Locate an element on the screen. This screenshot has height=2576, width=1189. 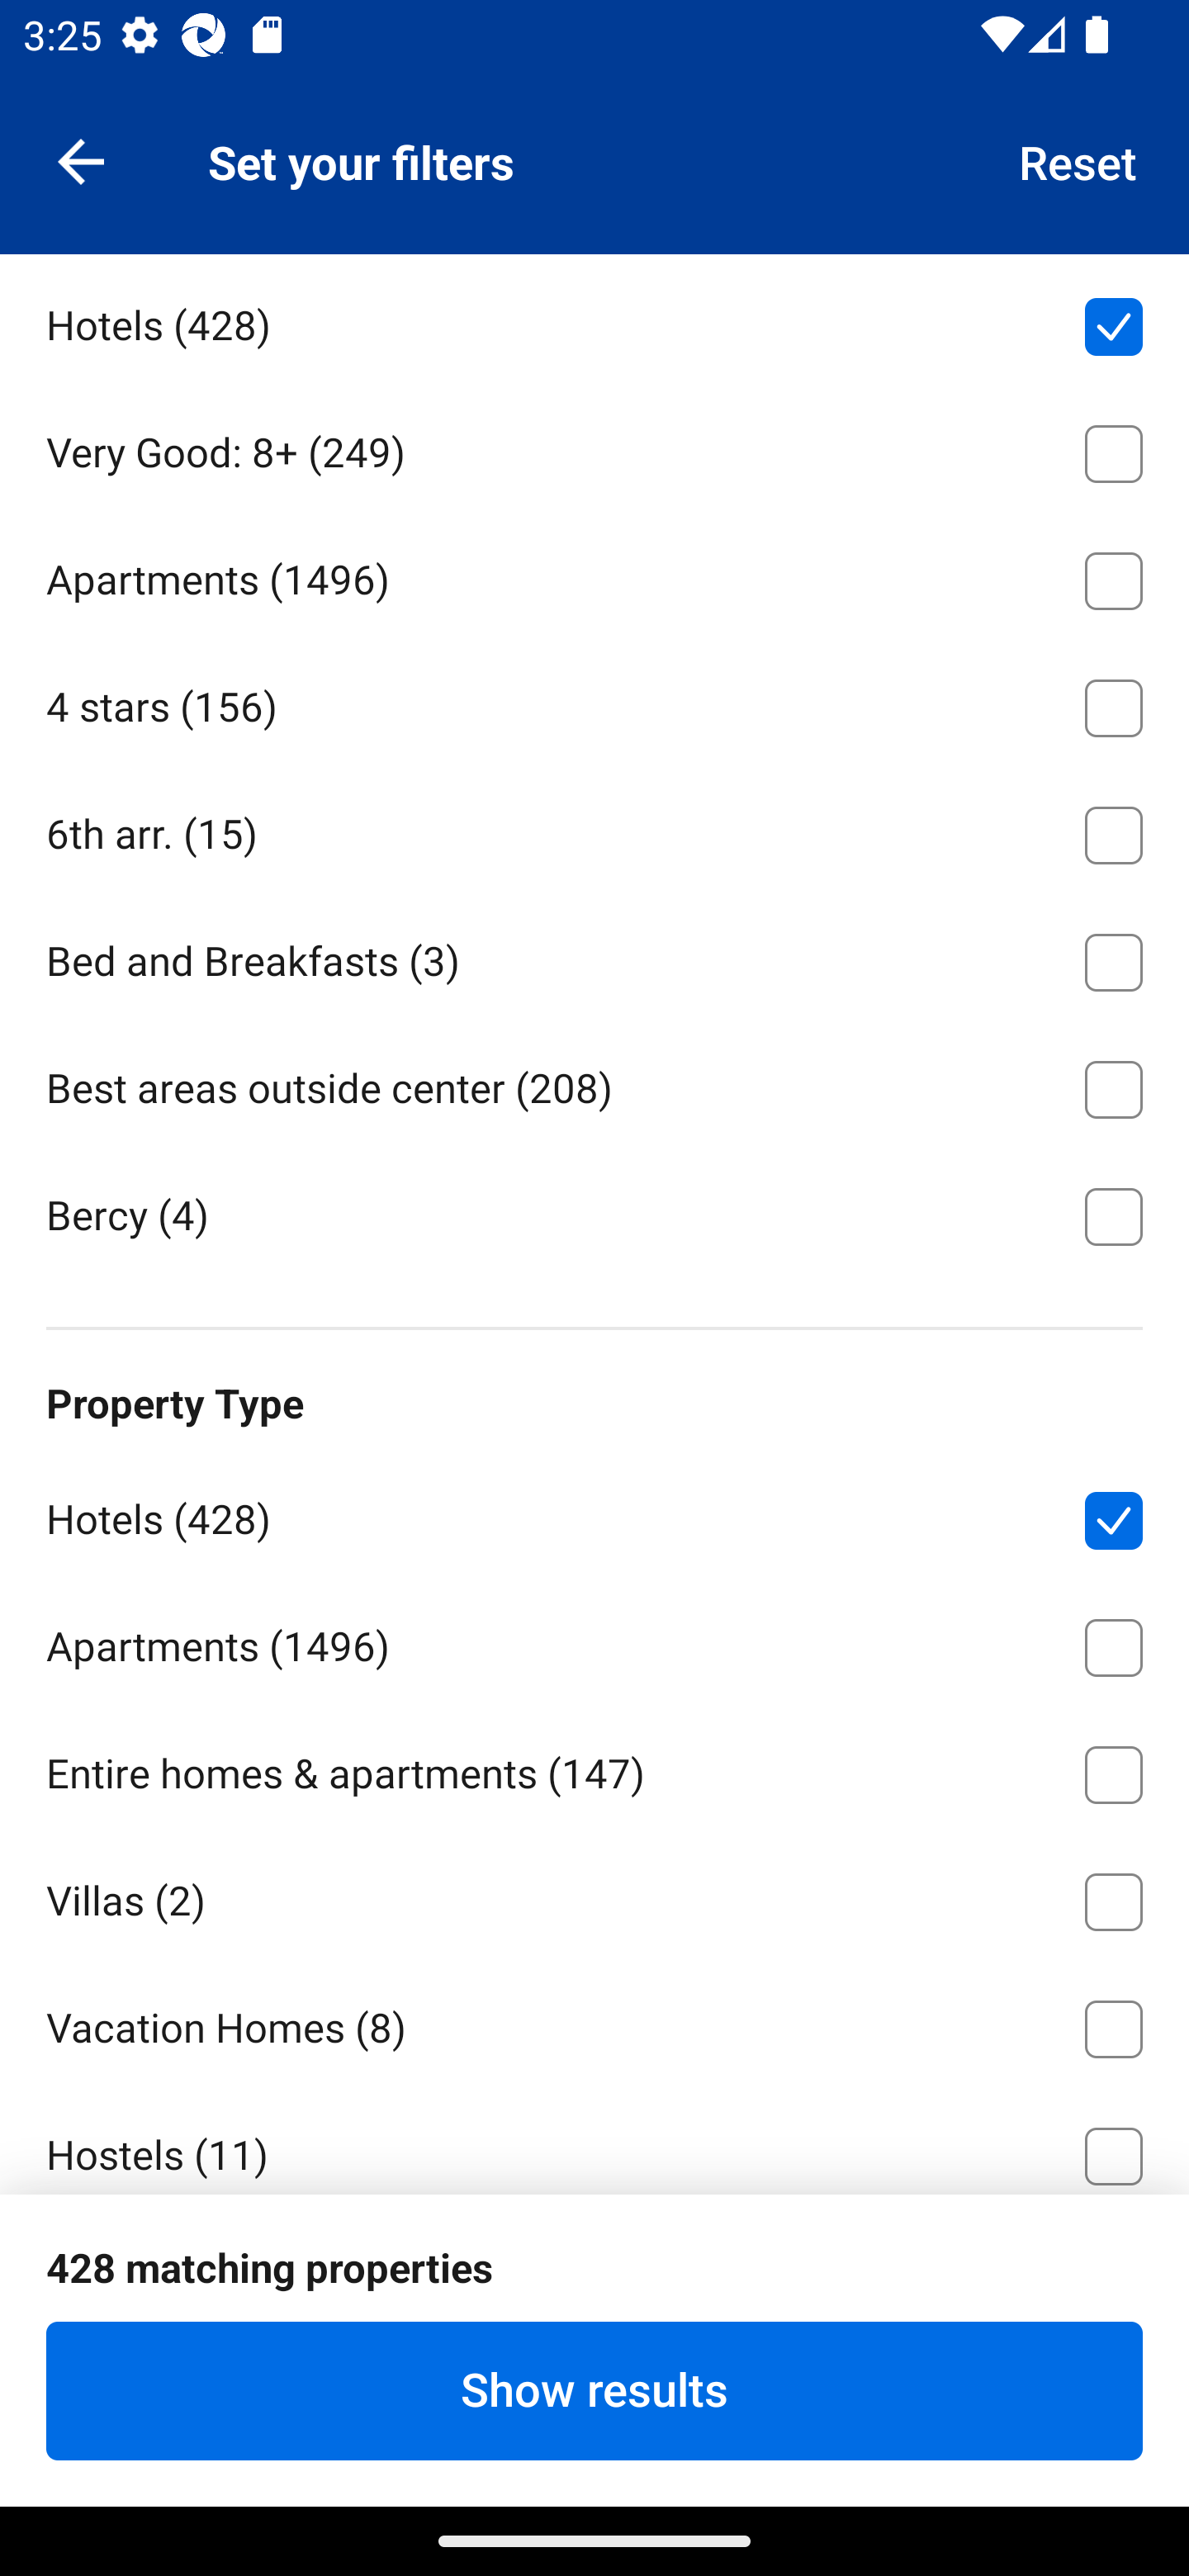
Bed and Breakfasts ⁦(3) is located at coordinates (594, 956).